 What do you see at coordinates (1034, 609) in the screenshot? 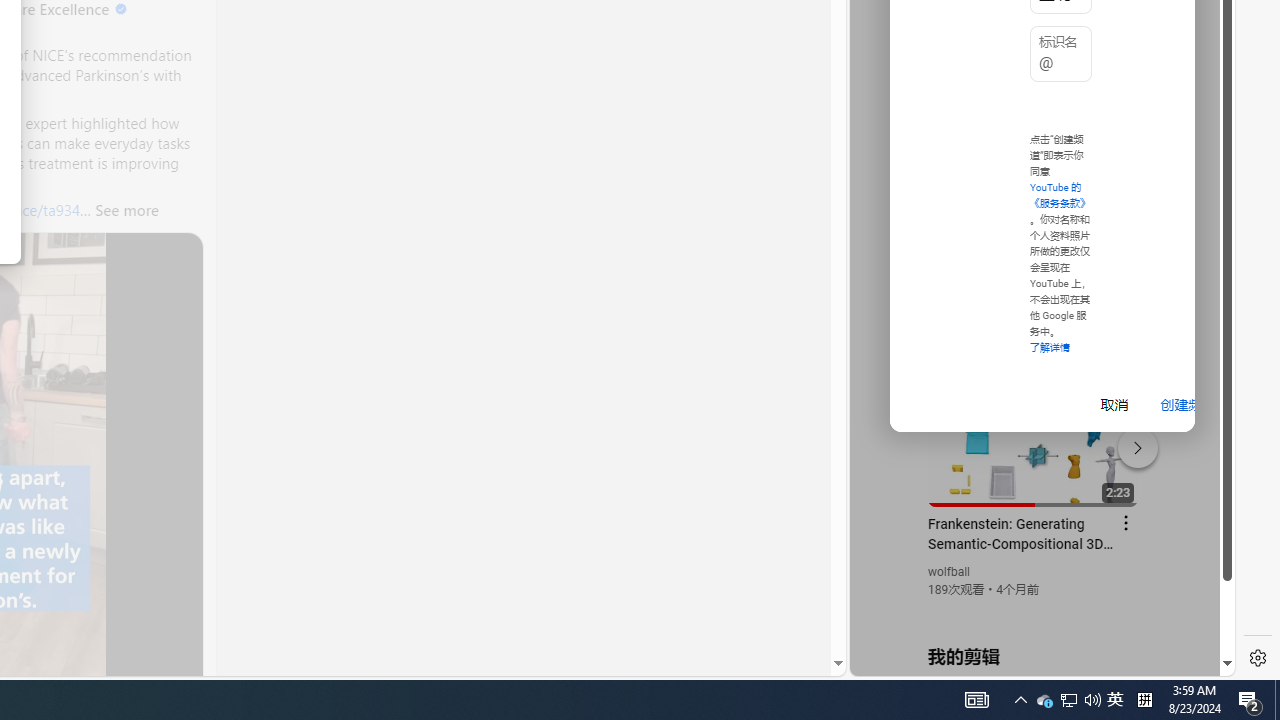
I see `you` at bounding box center [1034, 609].